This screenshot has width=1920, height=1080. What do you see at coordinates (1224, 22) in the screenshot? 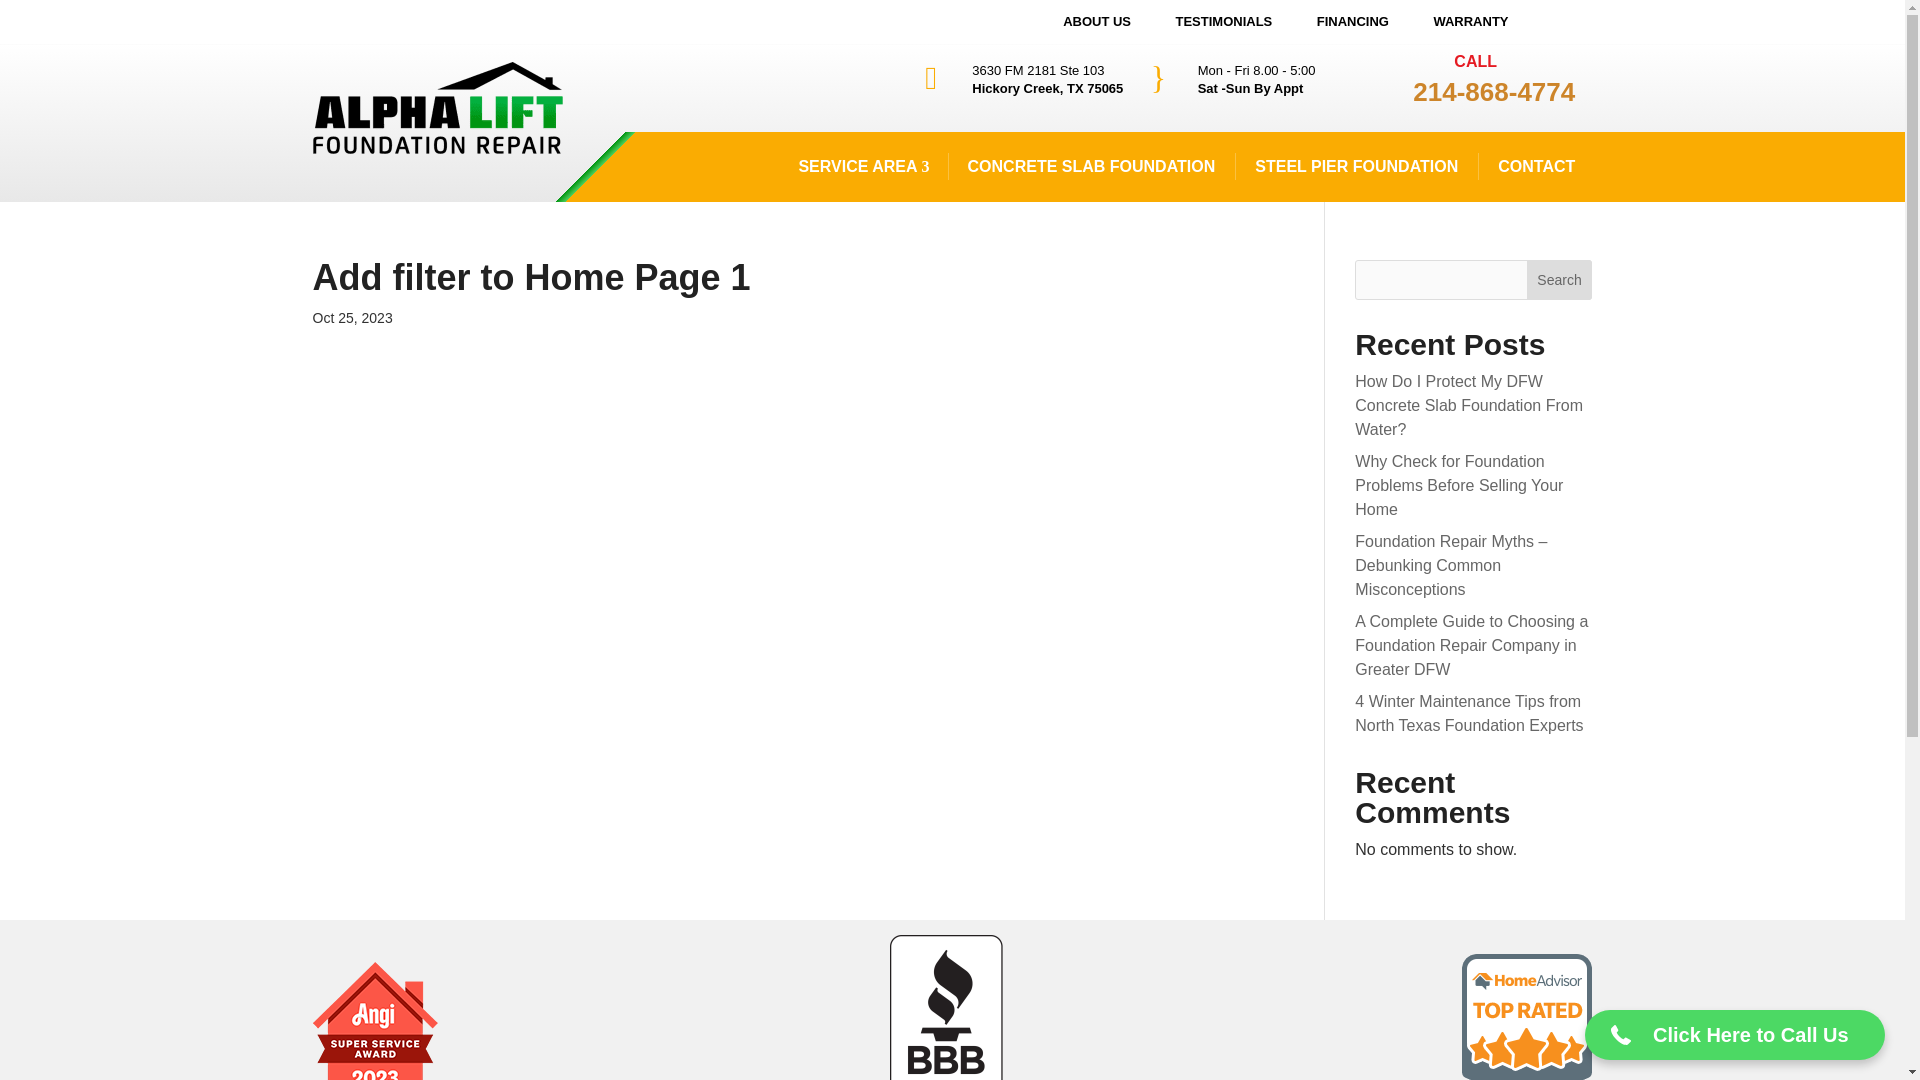
I see `TESTIMONIALS` at bounding box center [1224, 22].